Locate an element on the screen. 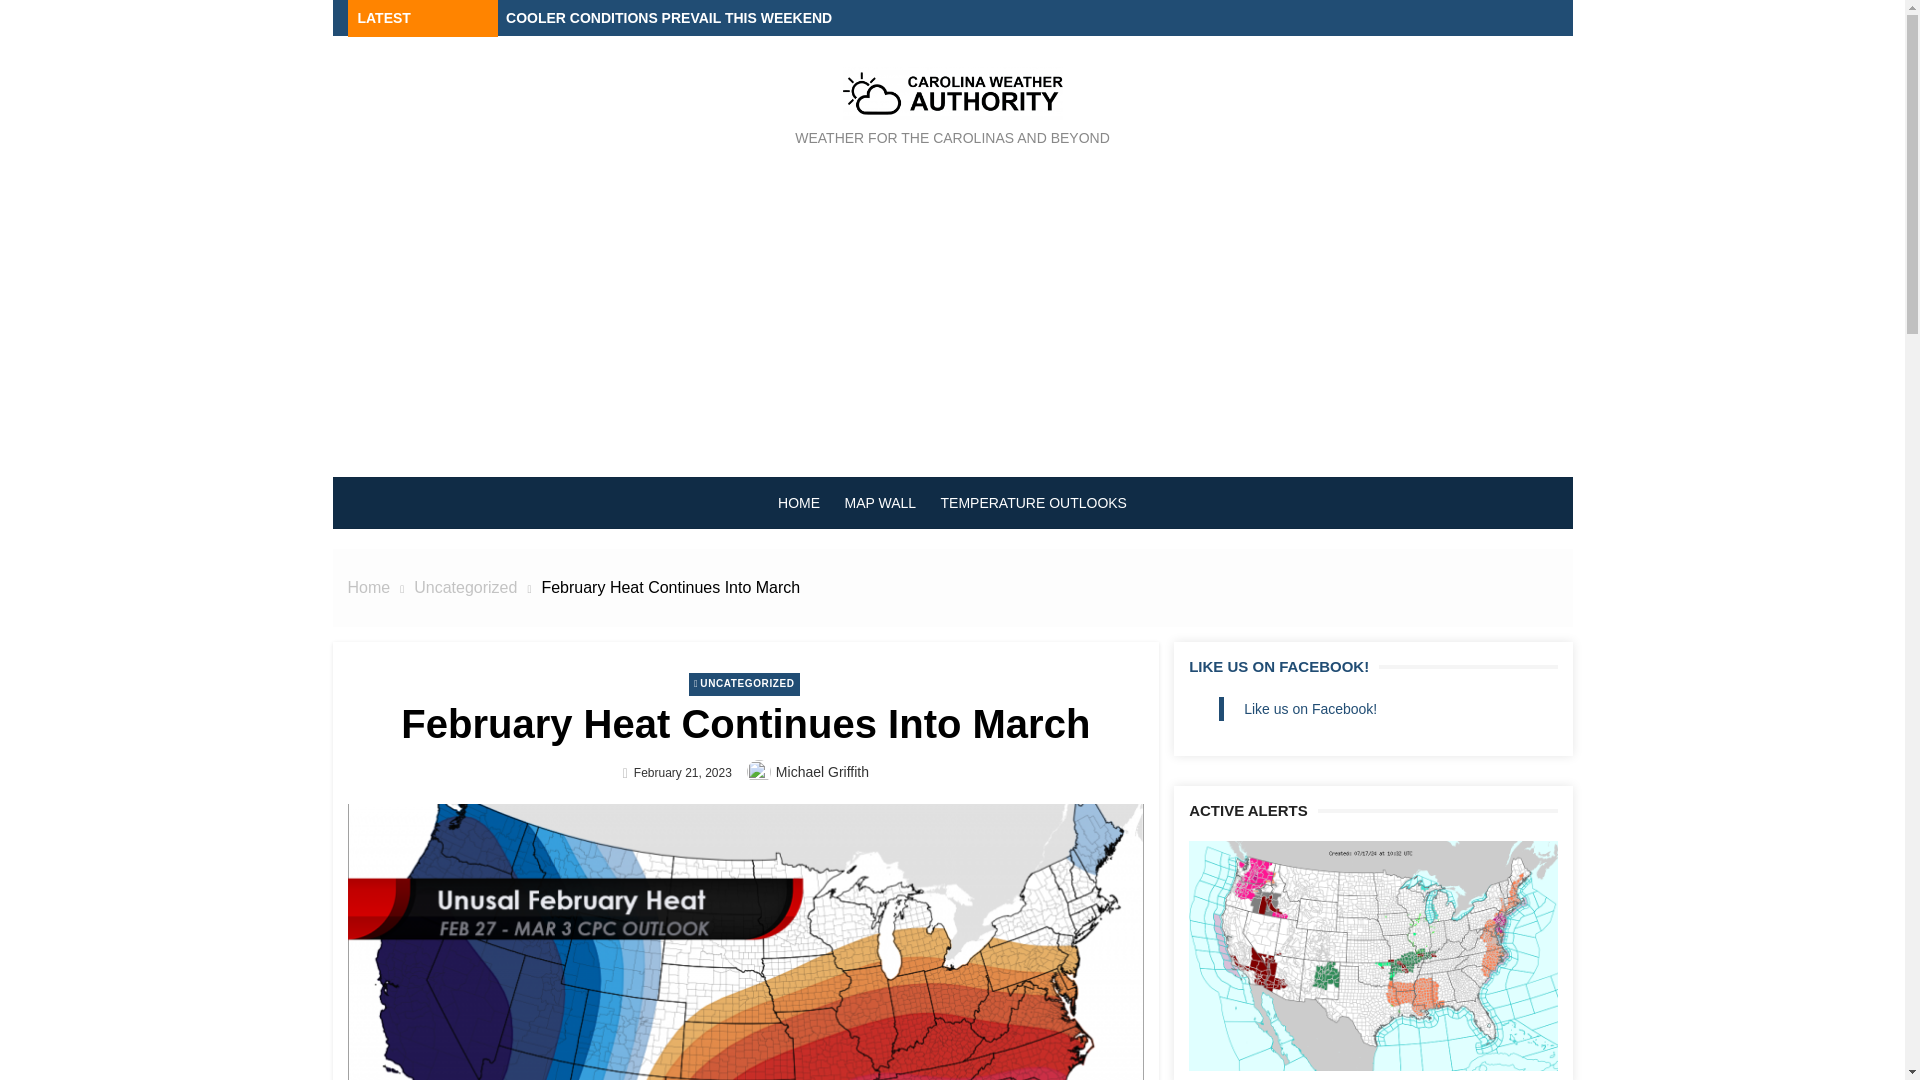 This screenshot has width=1920, height=1080. February 21, 2023 is located at coordinates (682, 772).